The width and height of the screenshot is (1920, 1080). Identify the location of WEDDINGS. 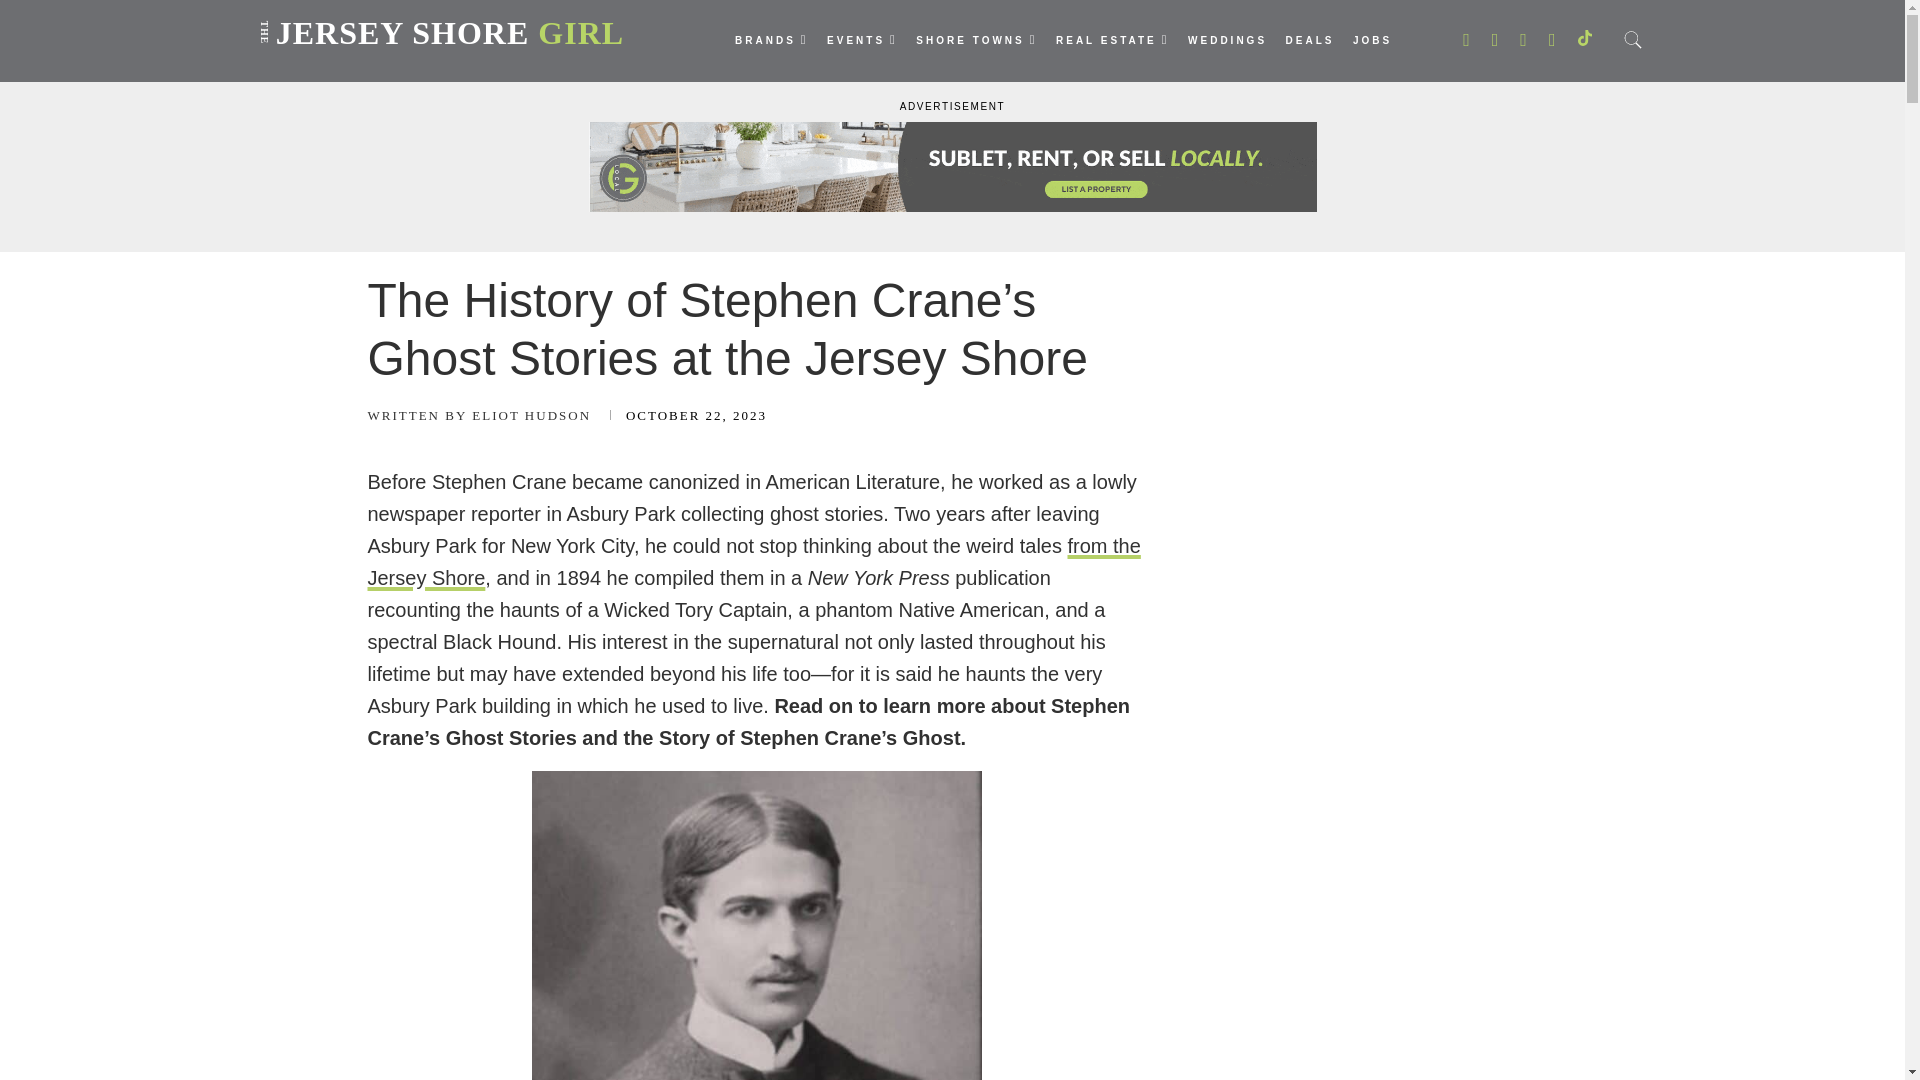
(1228, 41).